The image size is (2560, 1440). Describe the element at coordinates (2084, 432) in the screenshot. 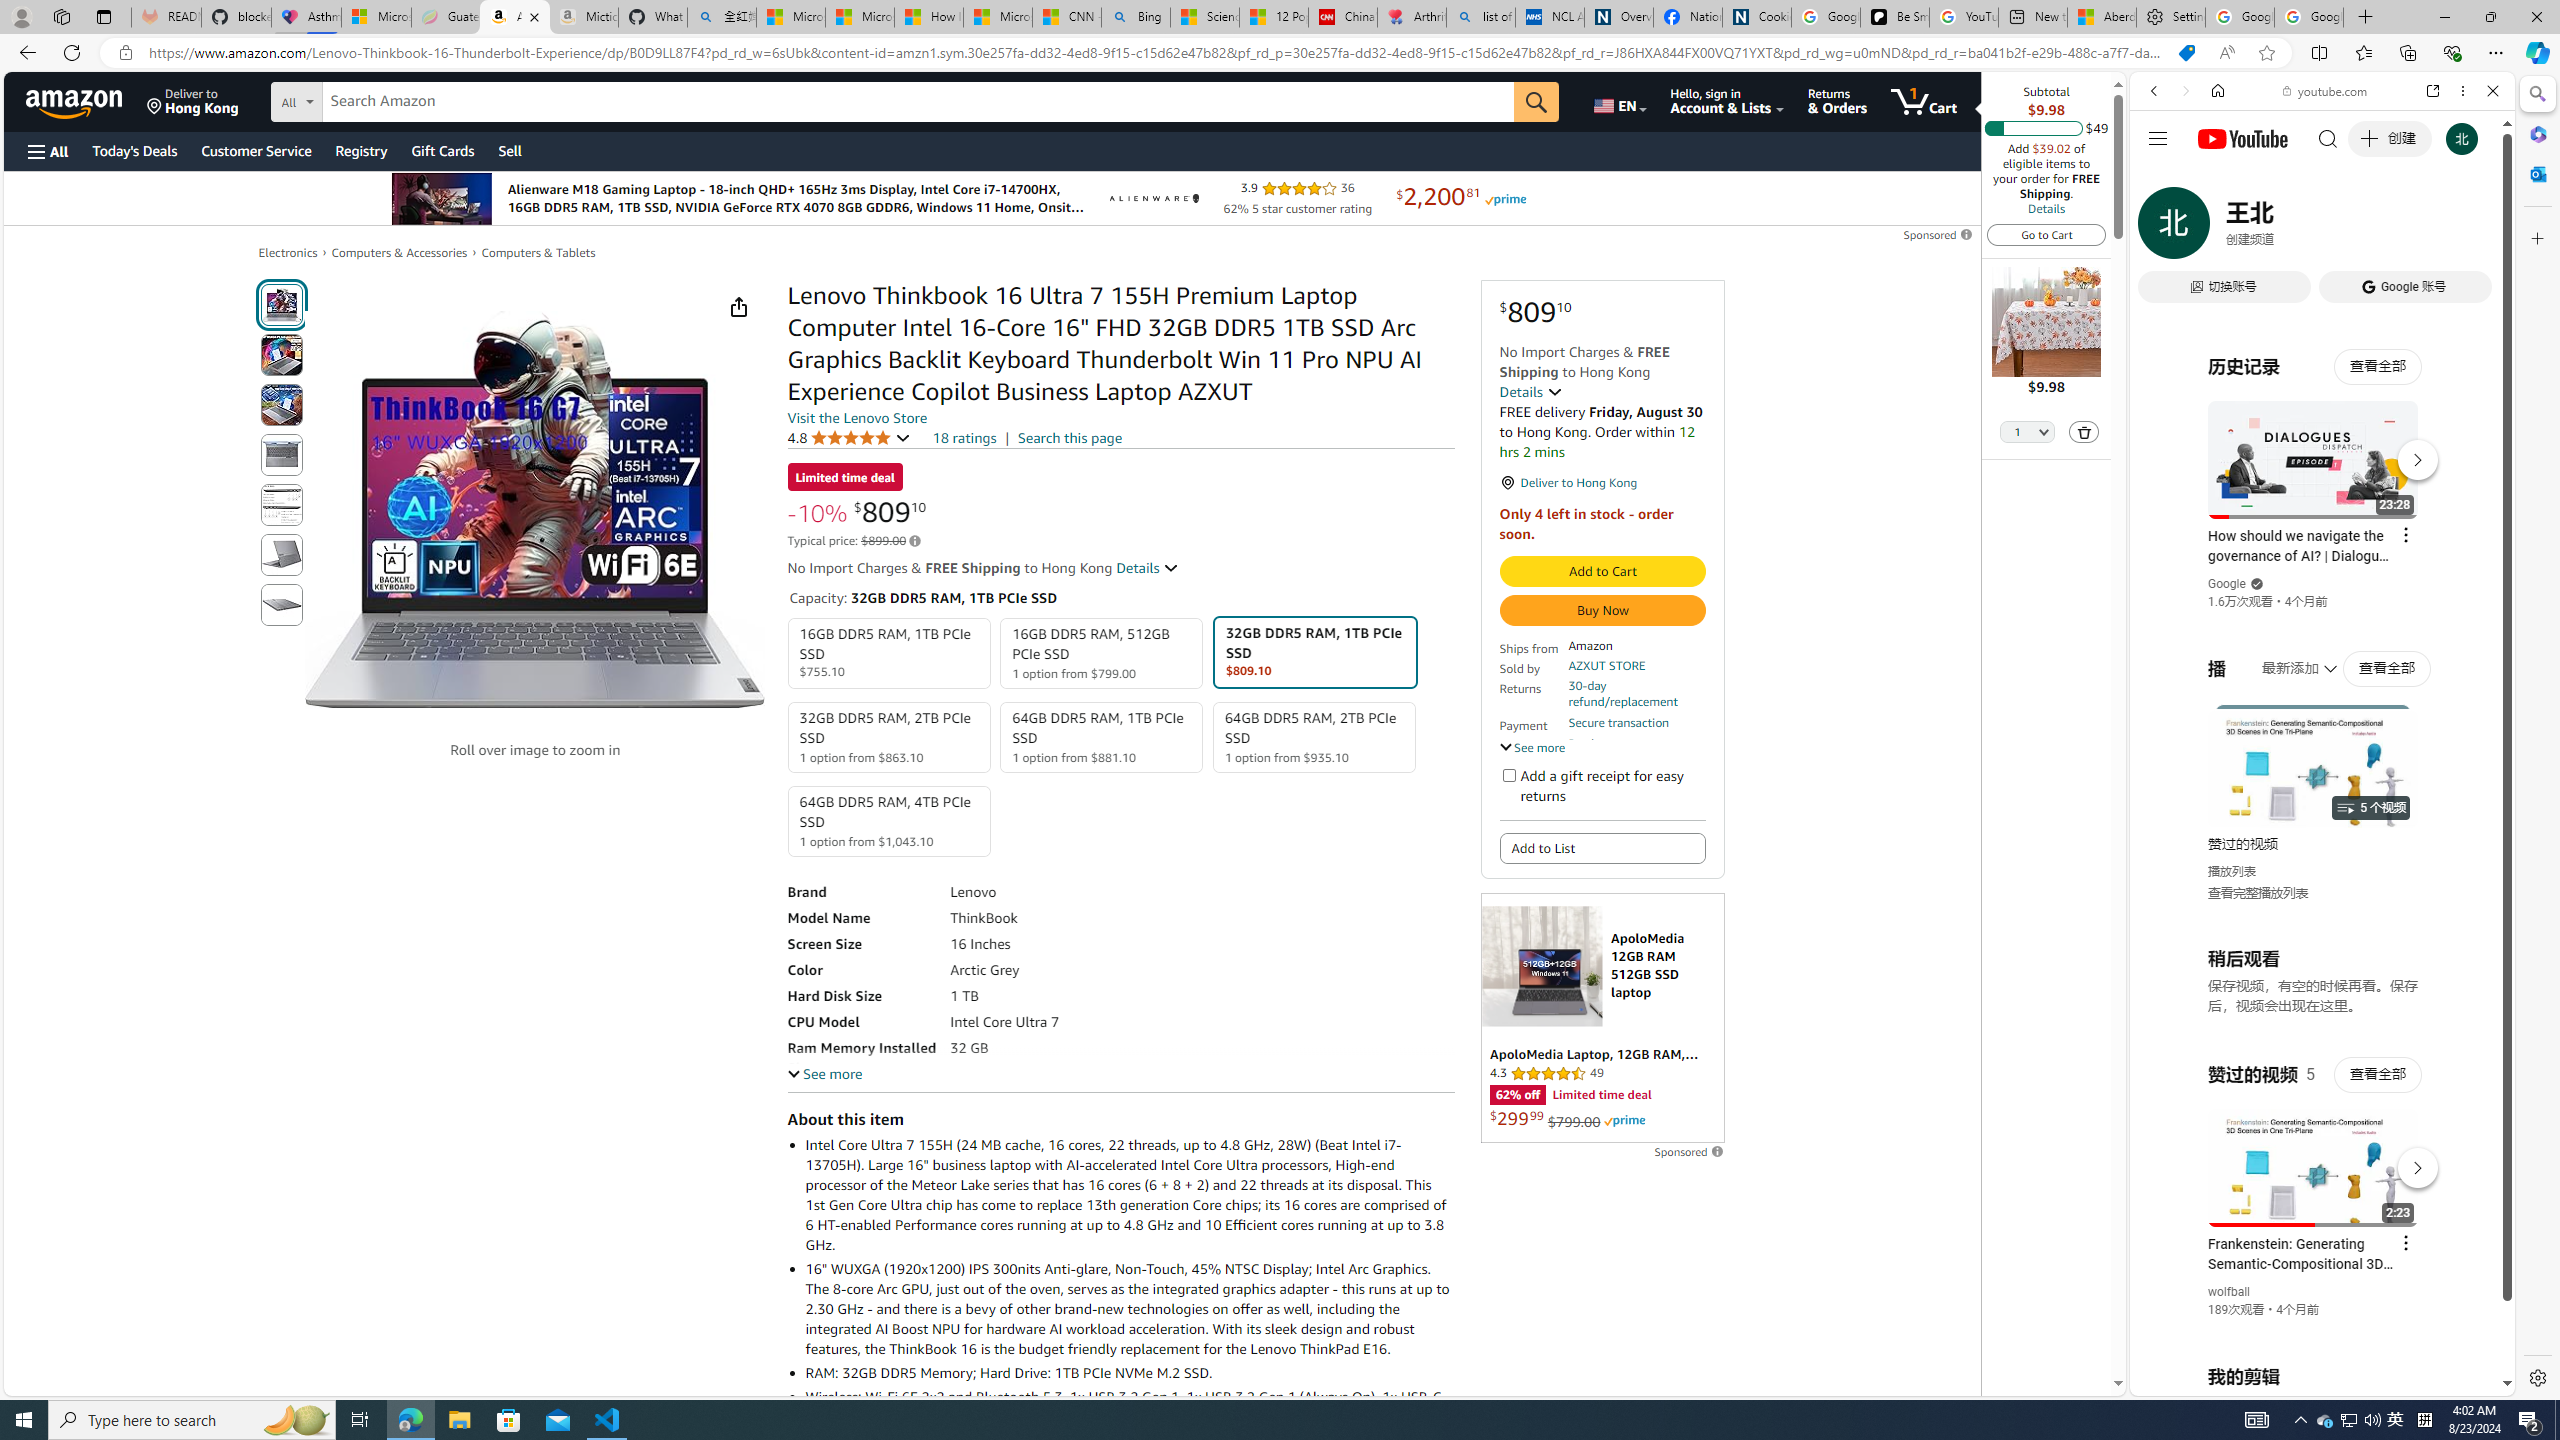

I see `Delete` at that location.